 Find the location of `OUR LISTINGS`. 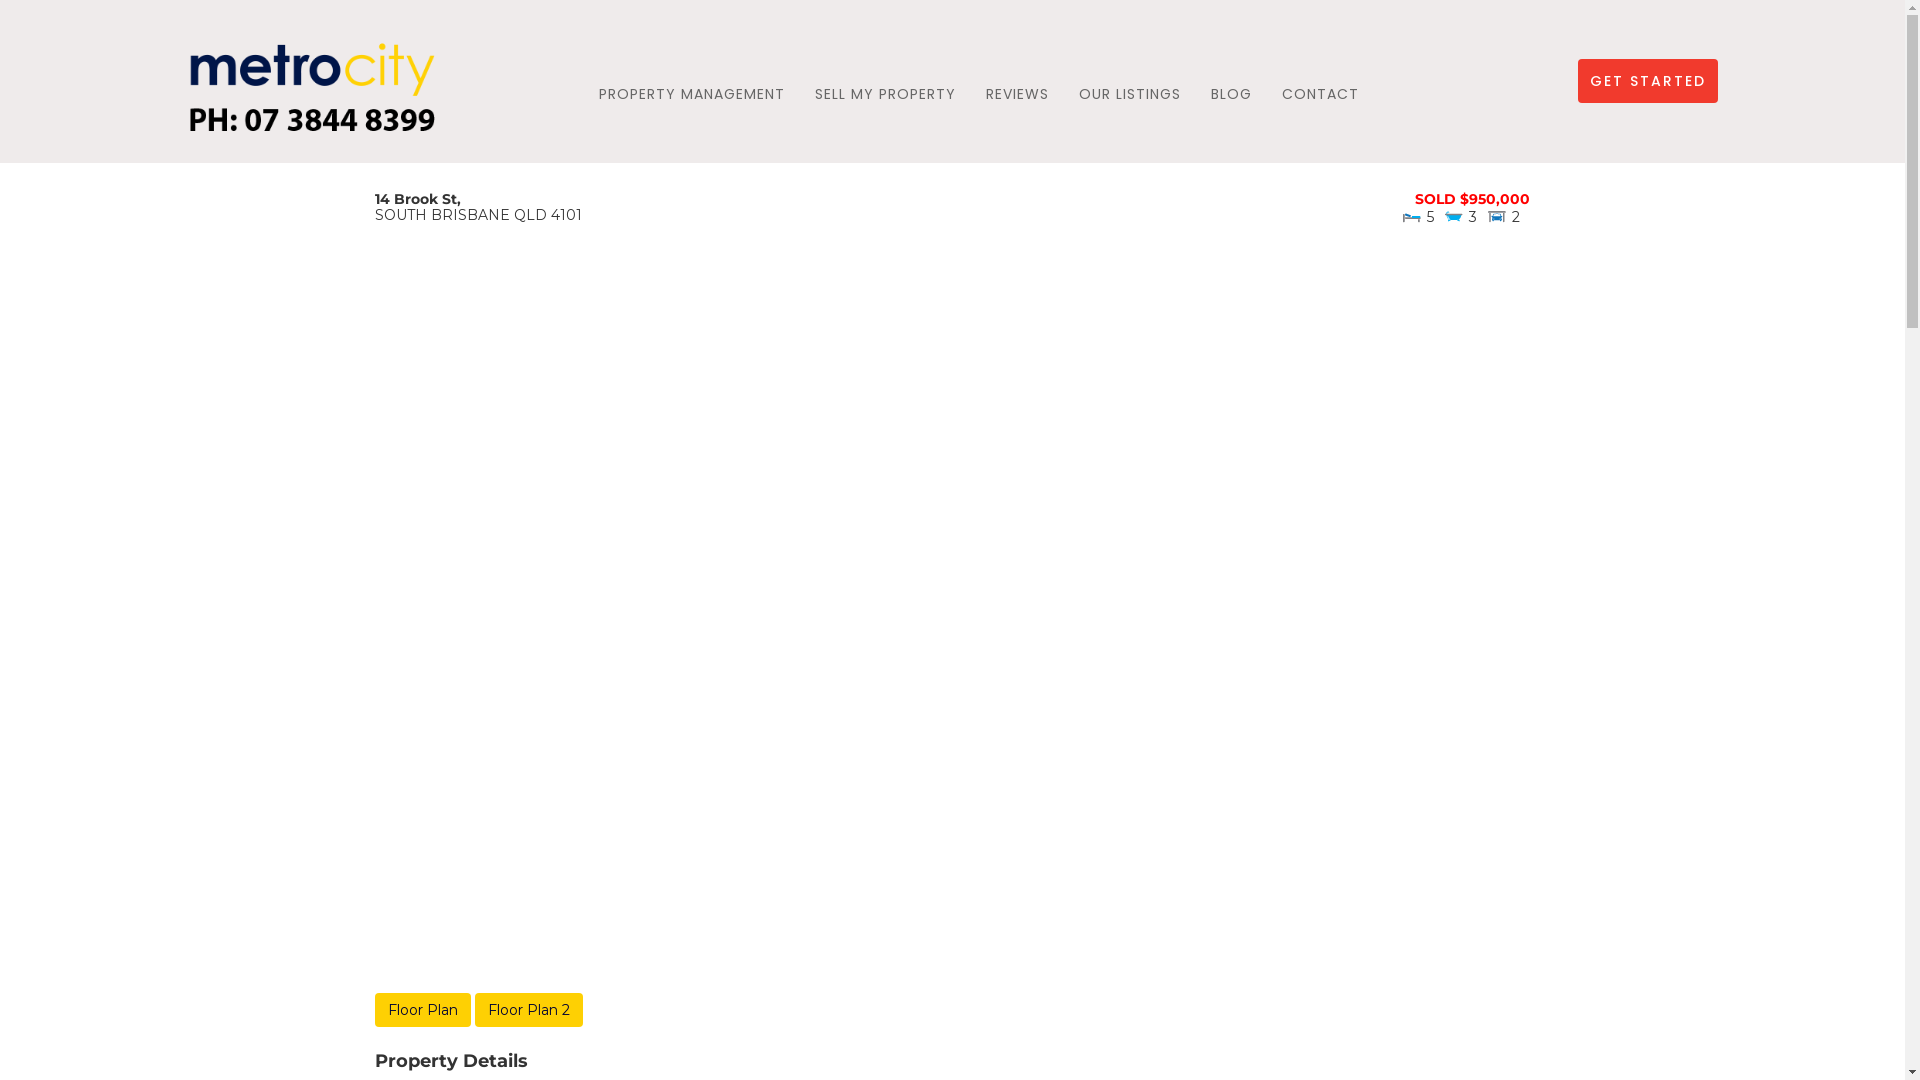

OUR LISTINGS is located at coordinates (1130, 94).